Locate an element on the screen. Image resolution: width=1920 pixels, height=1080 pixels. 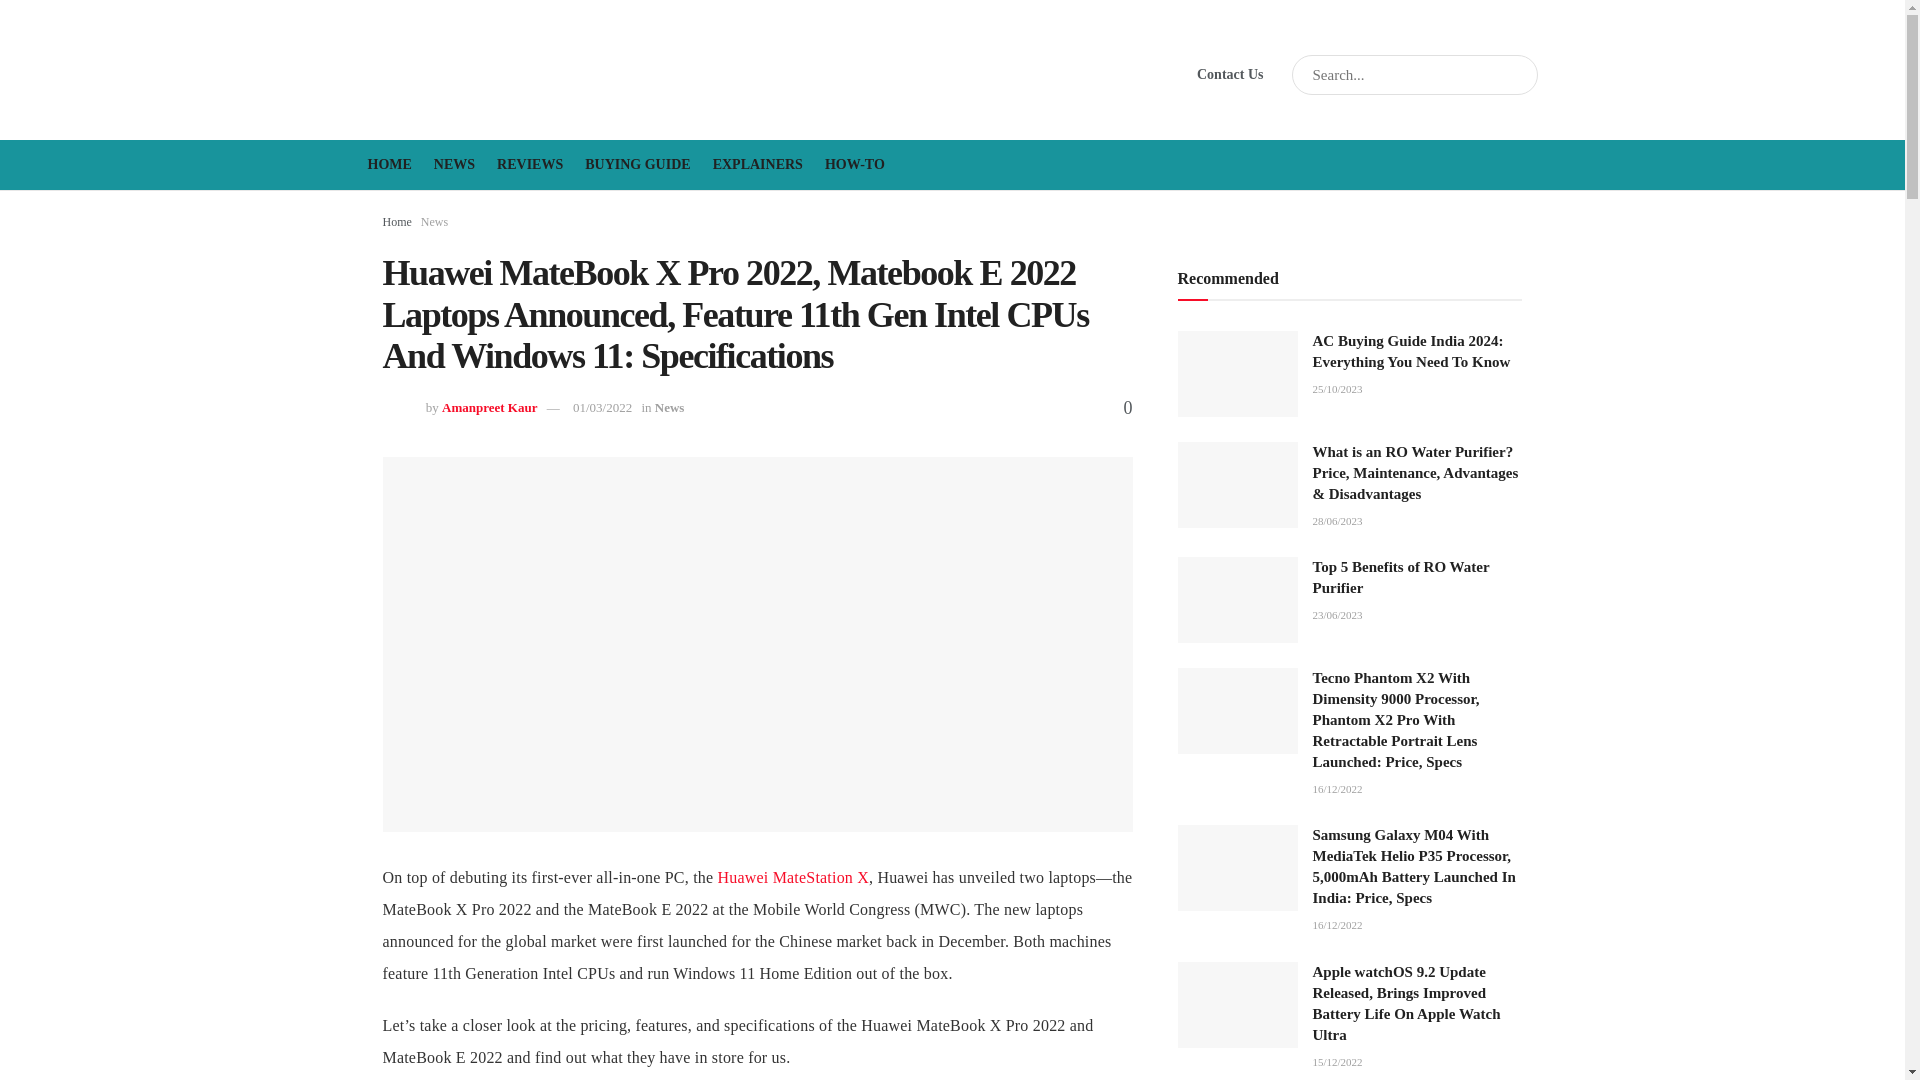
NEWS is located at coordinates (454, 165).